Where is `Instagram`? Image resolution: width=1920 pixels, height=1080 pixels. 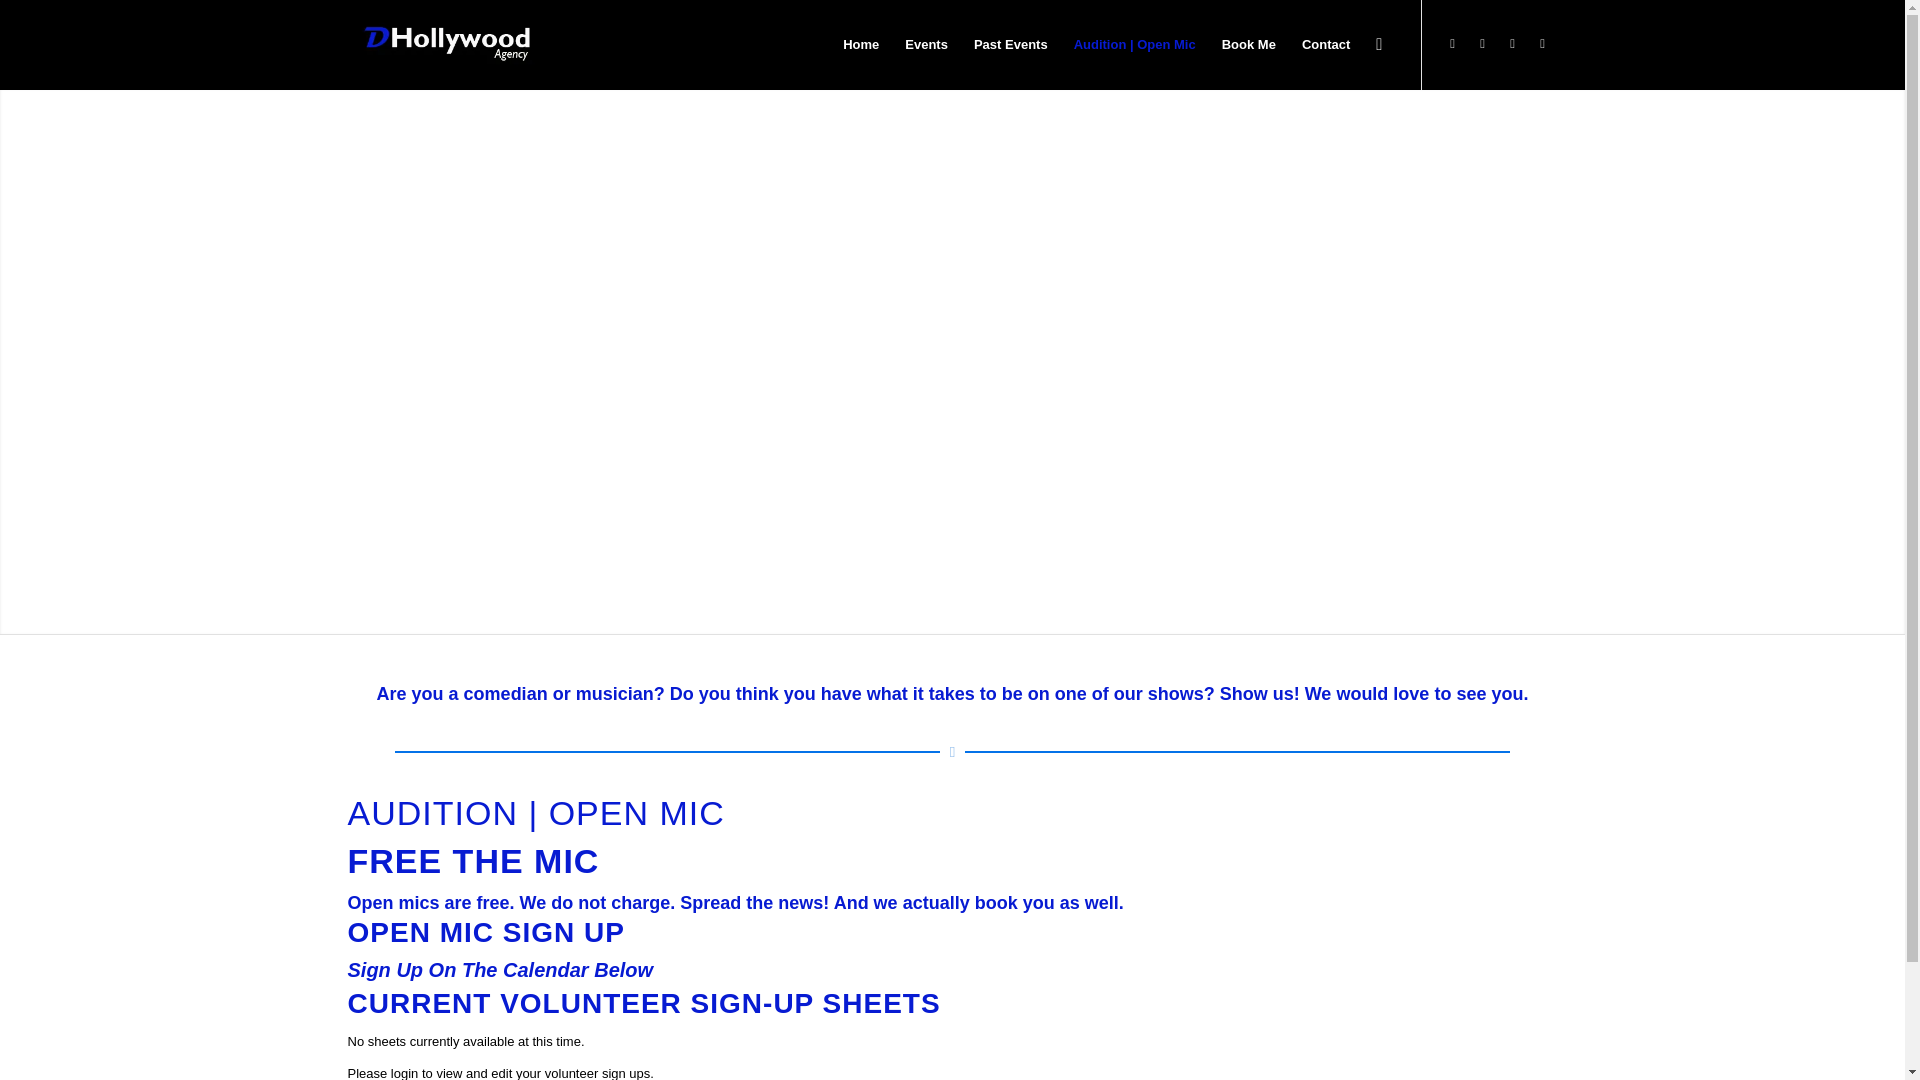 Instagram is located at coordinates (1512, 44).